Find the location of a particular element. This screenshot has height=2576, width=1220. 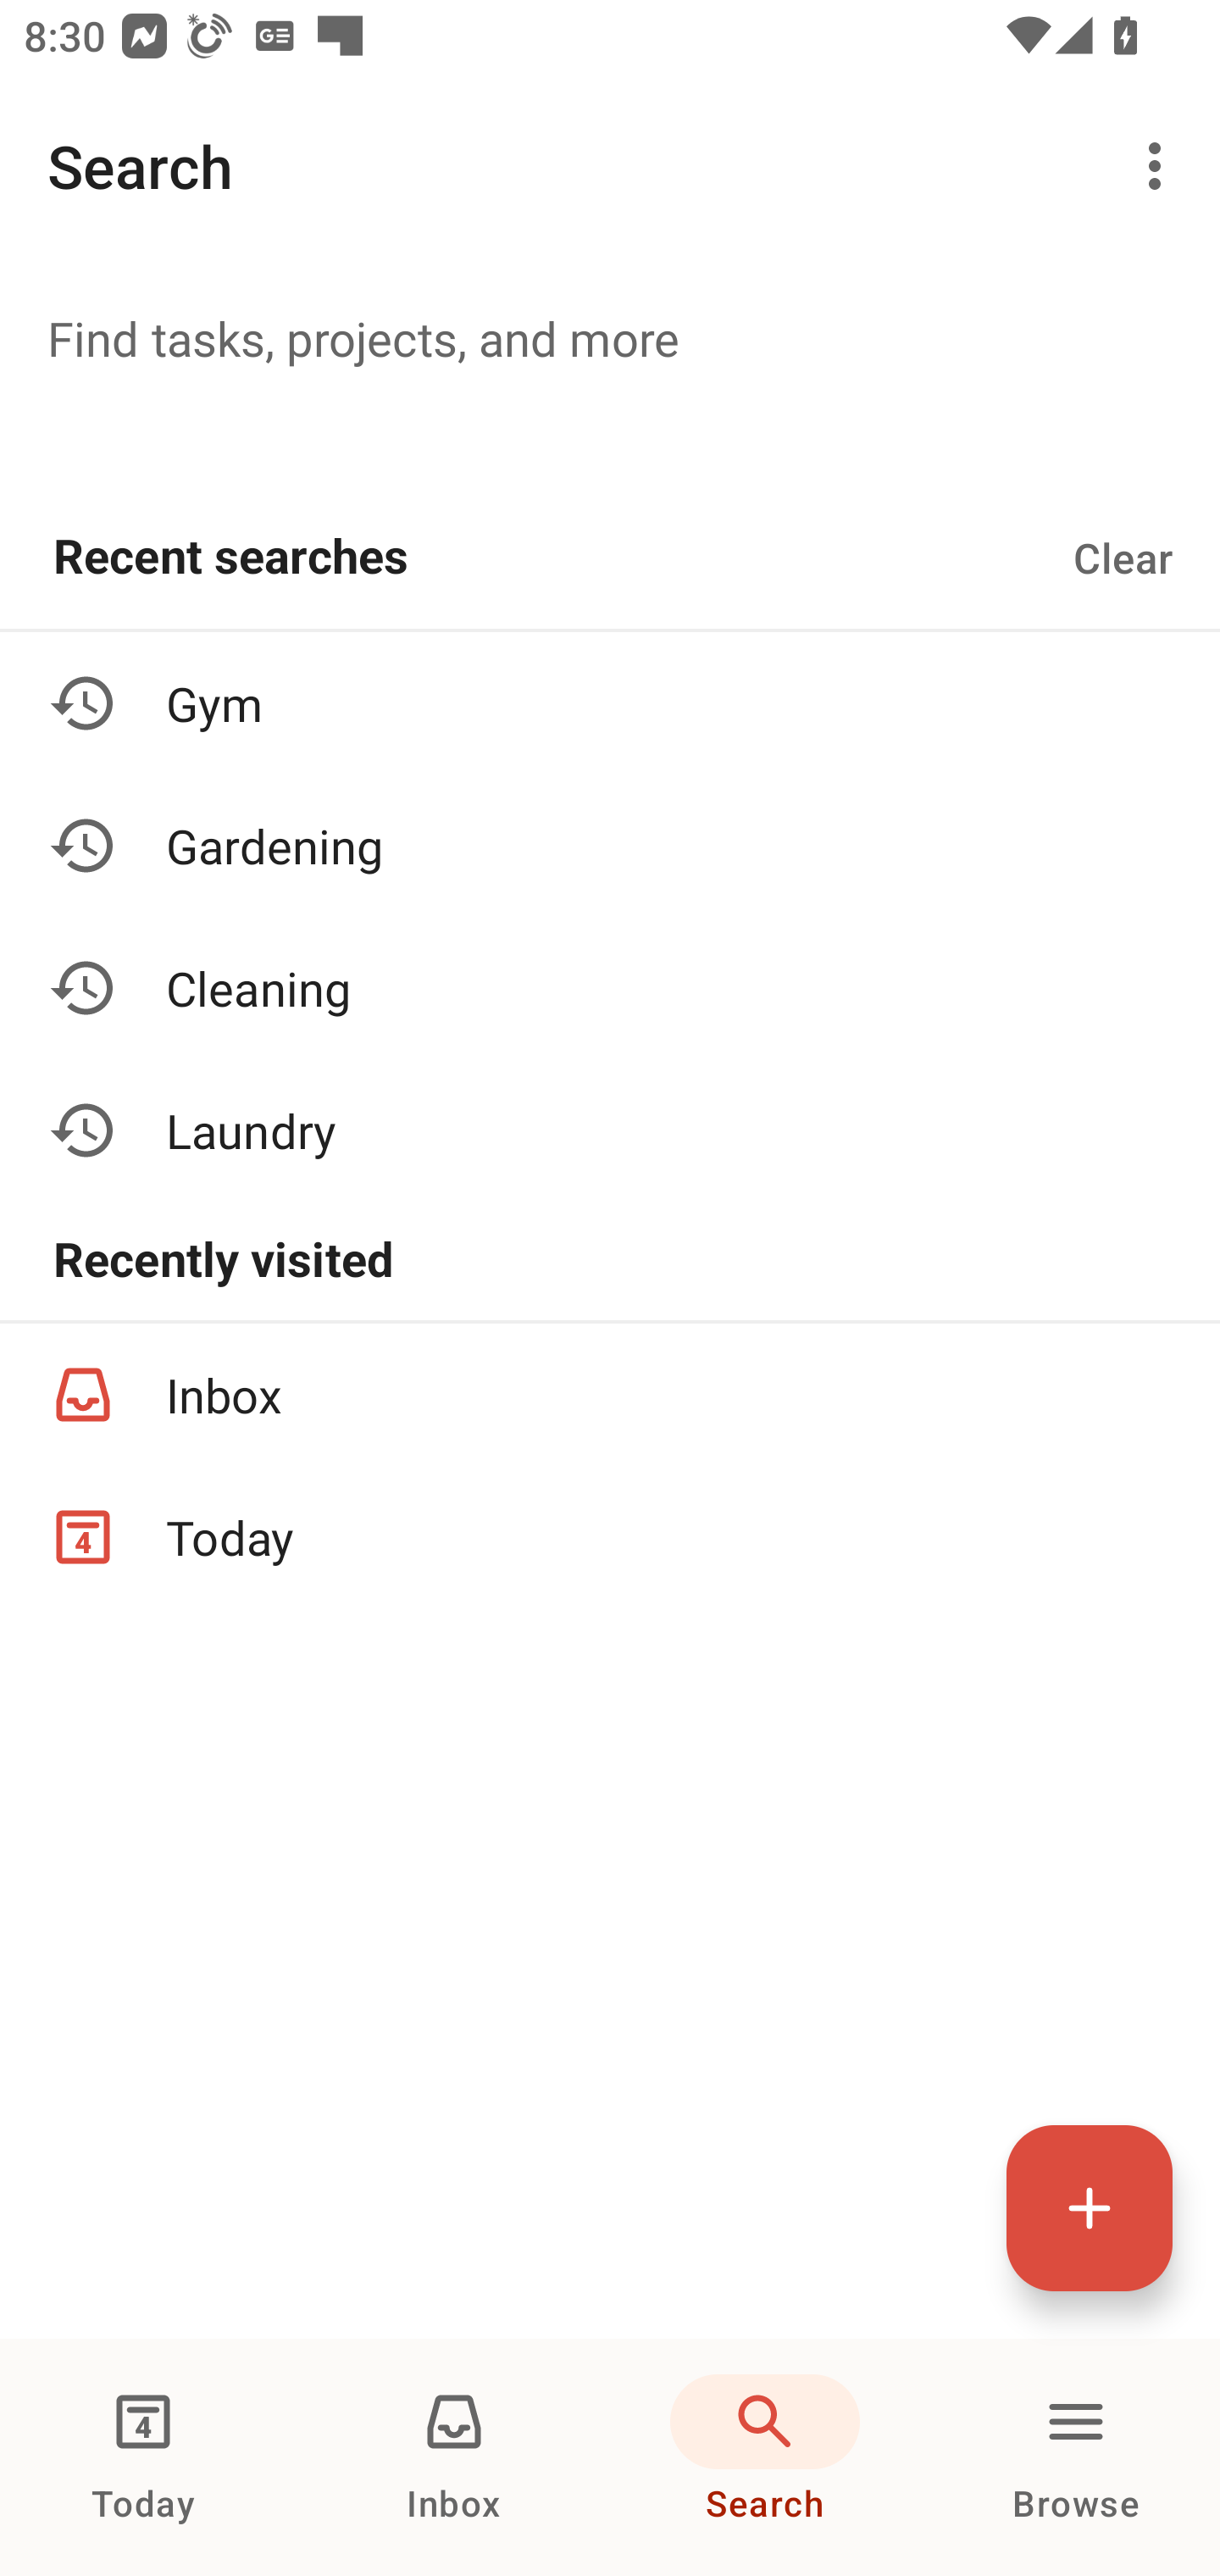

Browse is located at coordinates (1076, 2457).